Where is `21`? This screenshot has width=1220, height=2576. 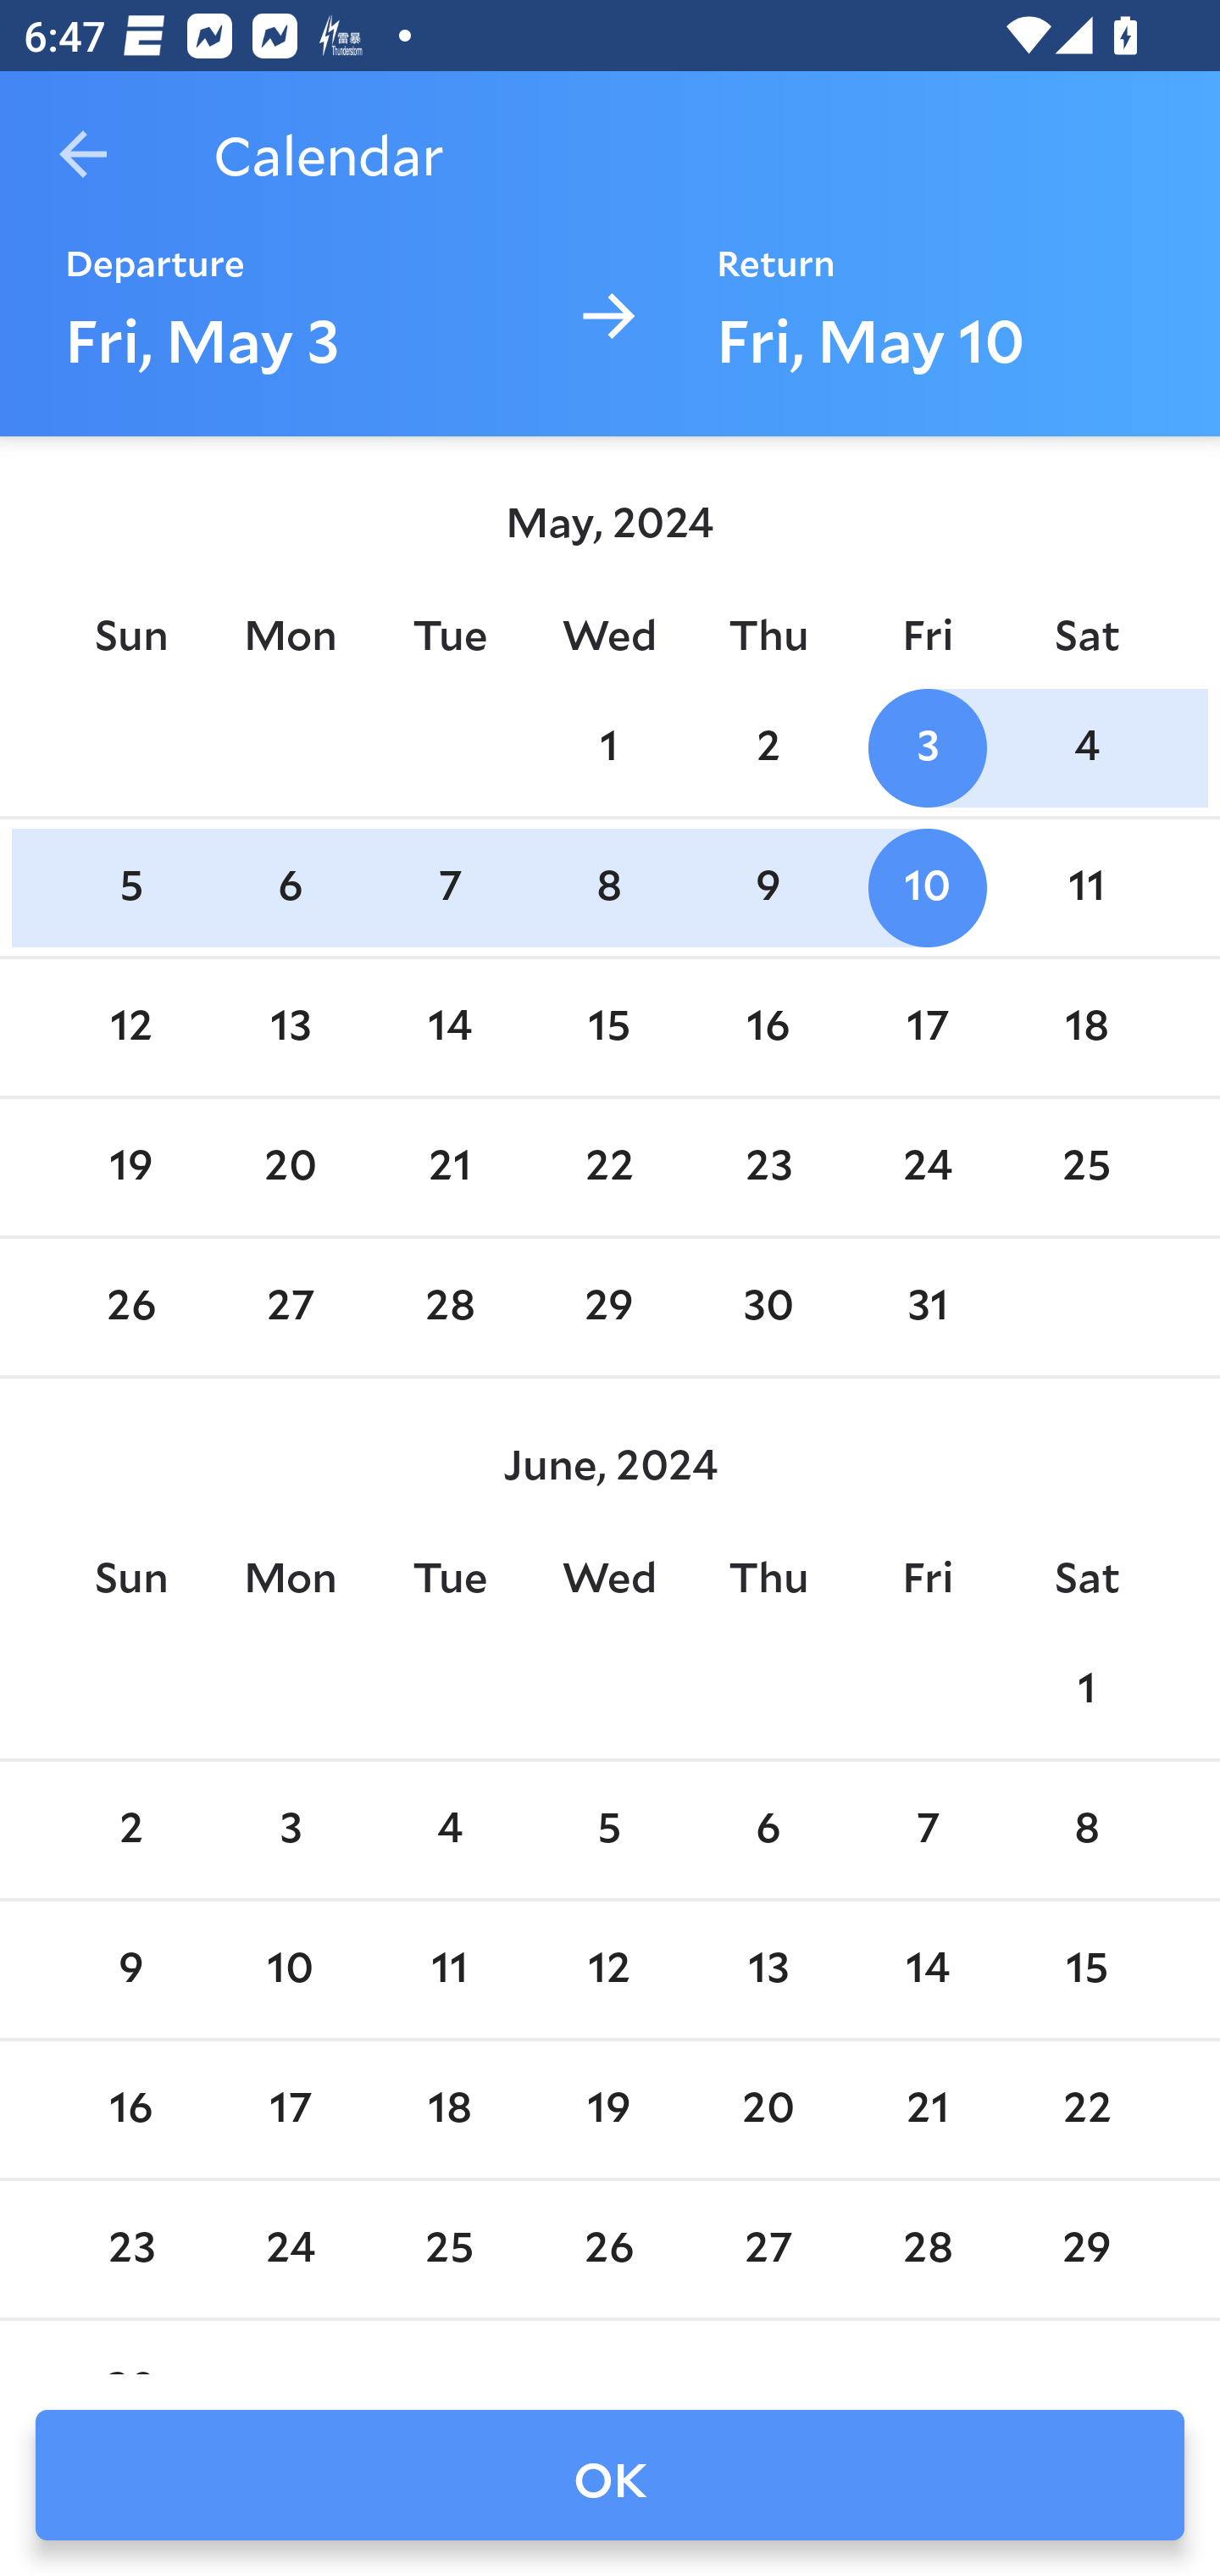
21 is located at coordinates (449, 1167).